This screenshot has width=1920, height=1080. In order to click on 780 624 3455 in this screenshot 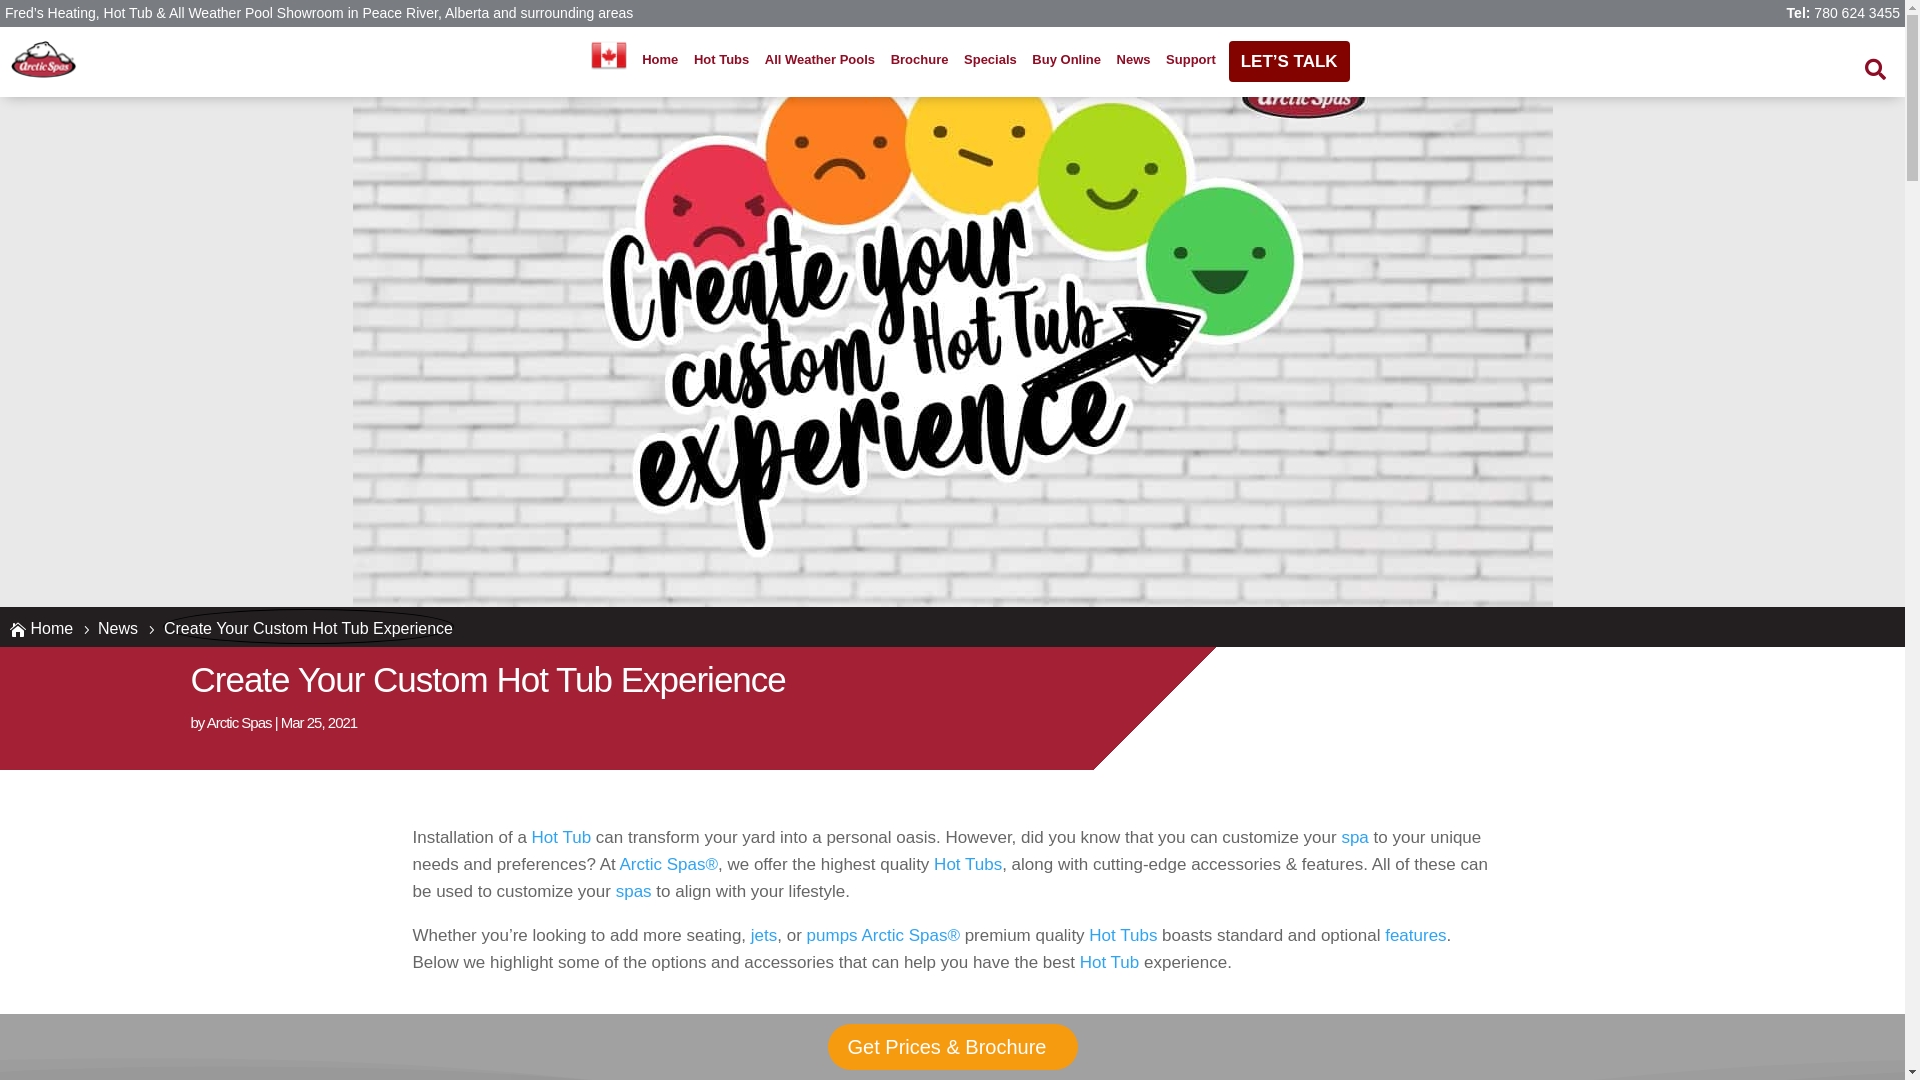, I will do `click(1857, 13)`.